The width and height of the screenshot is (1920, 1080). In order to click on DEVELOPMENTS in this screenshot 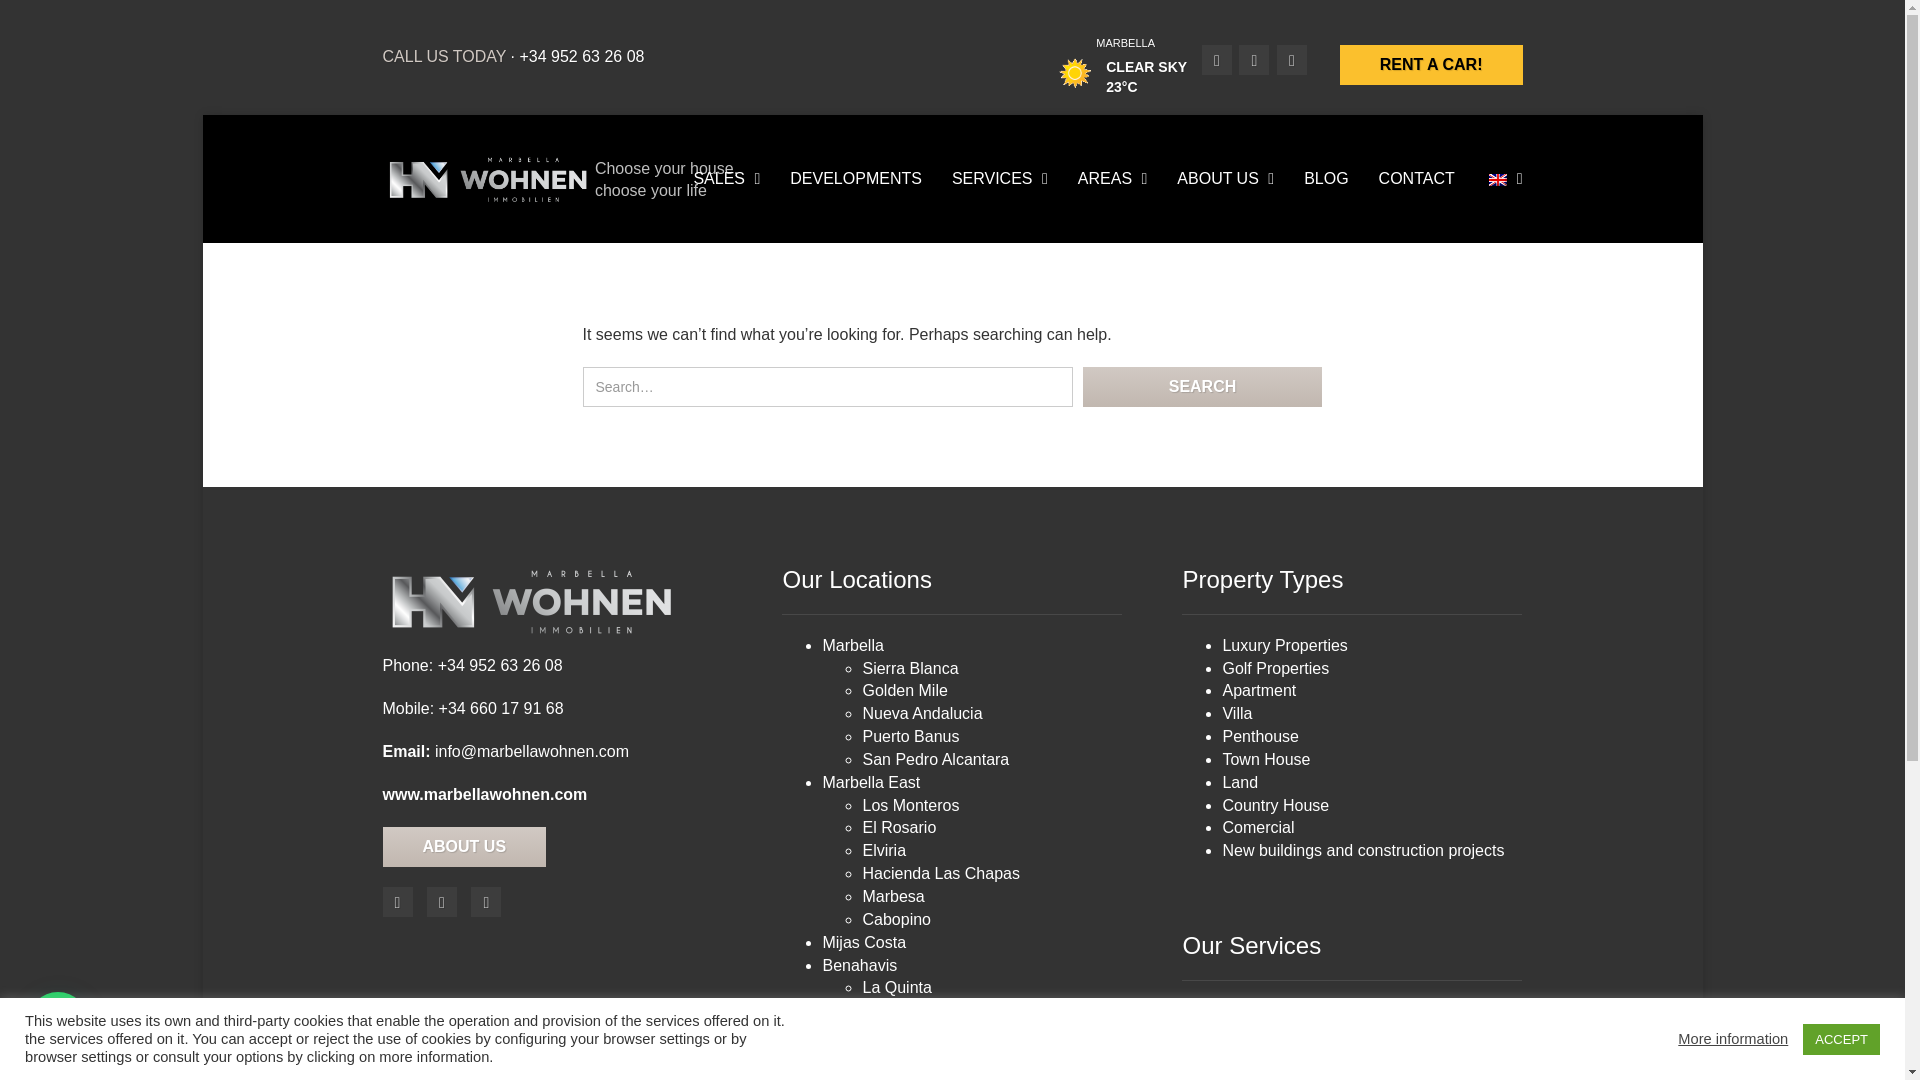, I will do `click(856, 179)`.